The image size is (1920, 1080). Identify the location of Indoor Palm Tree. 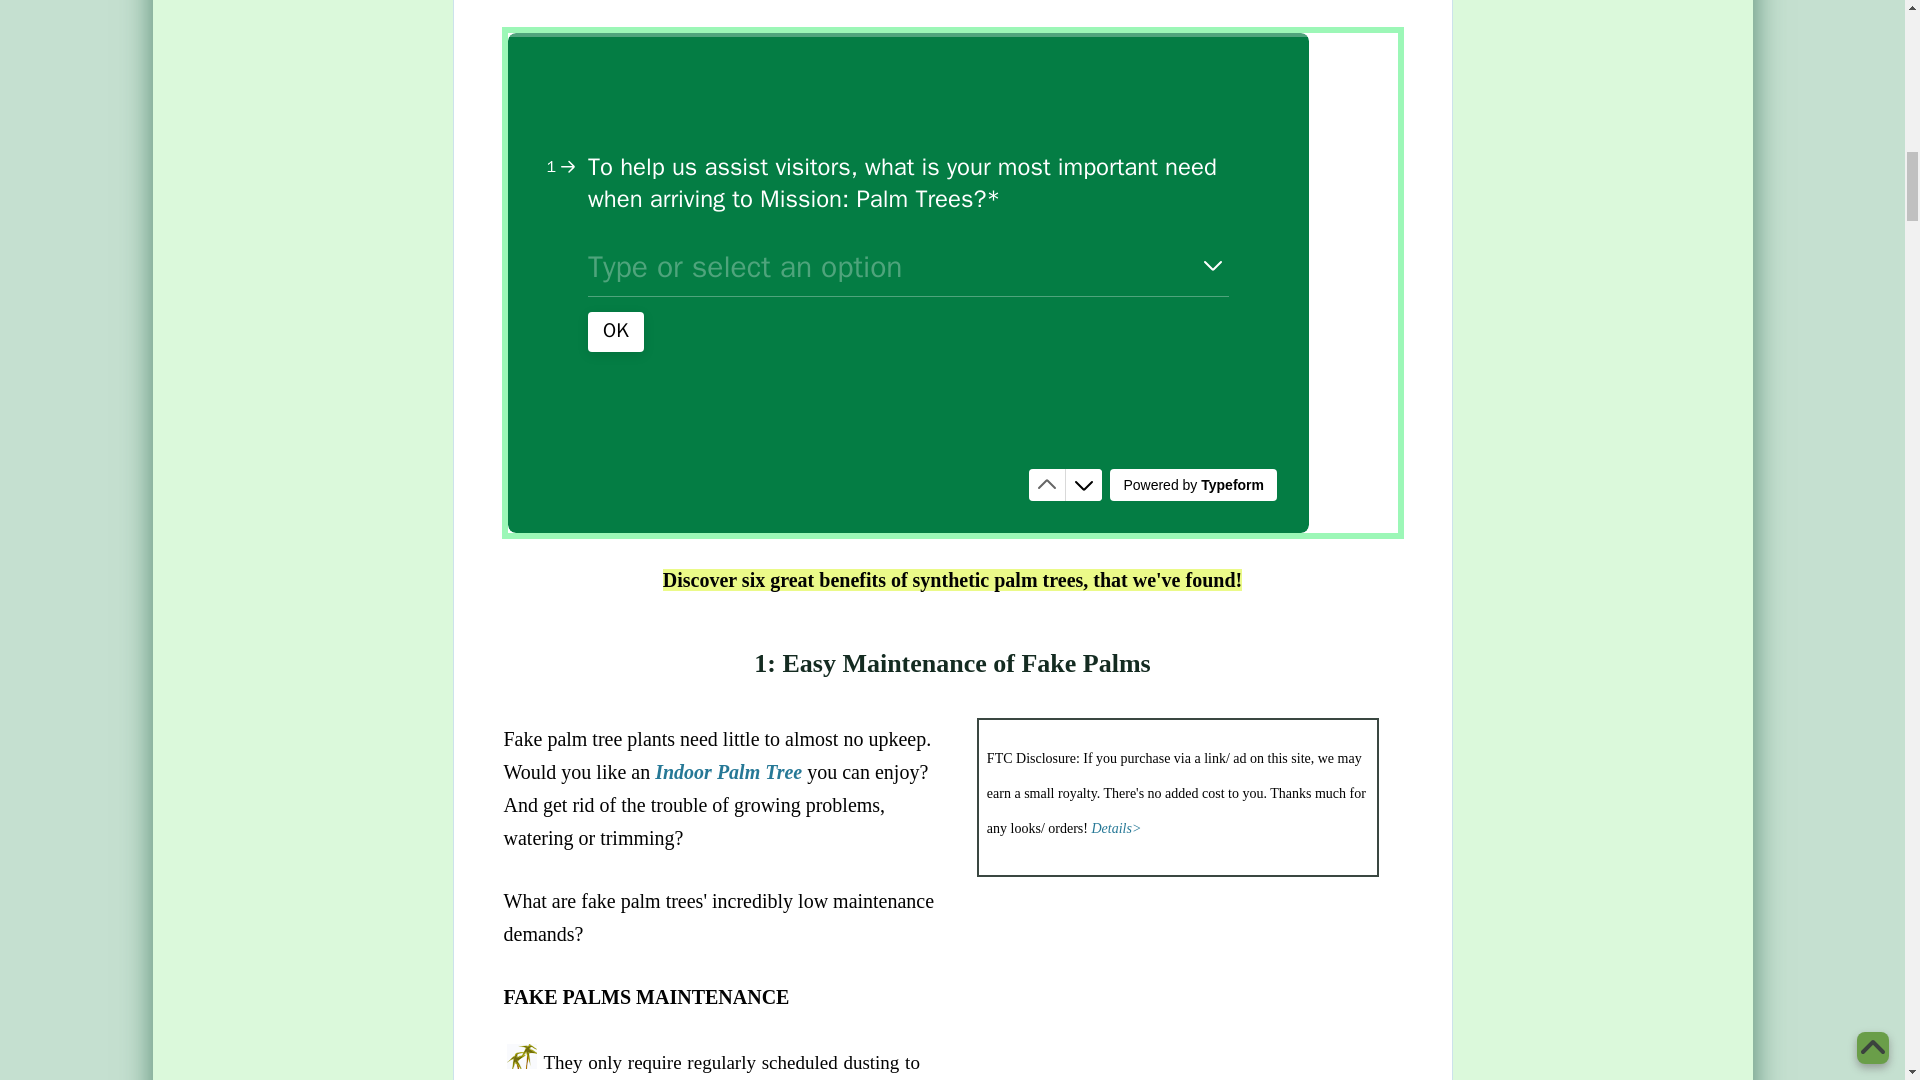
(728, 772).